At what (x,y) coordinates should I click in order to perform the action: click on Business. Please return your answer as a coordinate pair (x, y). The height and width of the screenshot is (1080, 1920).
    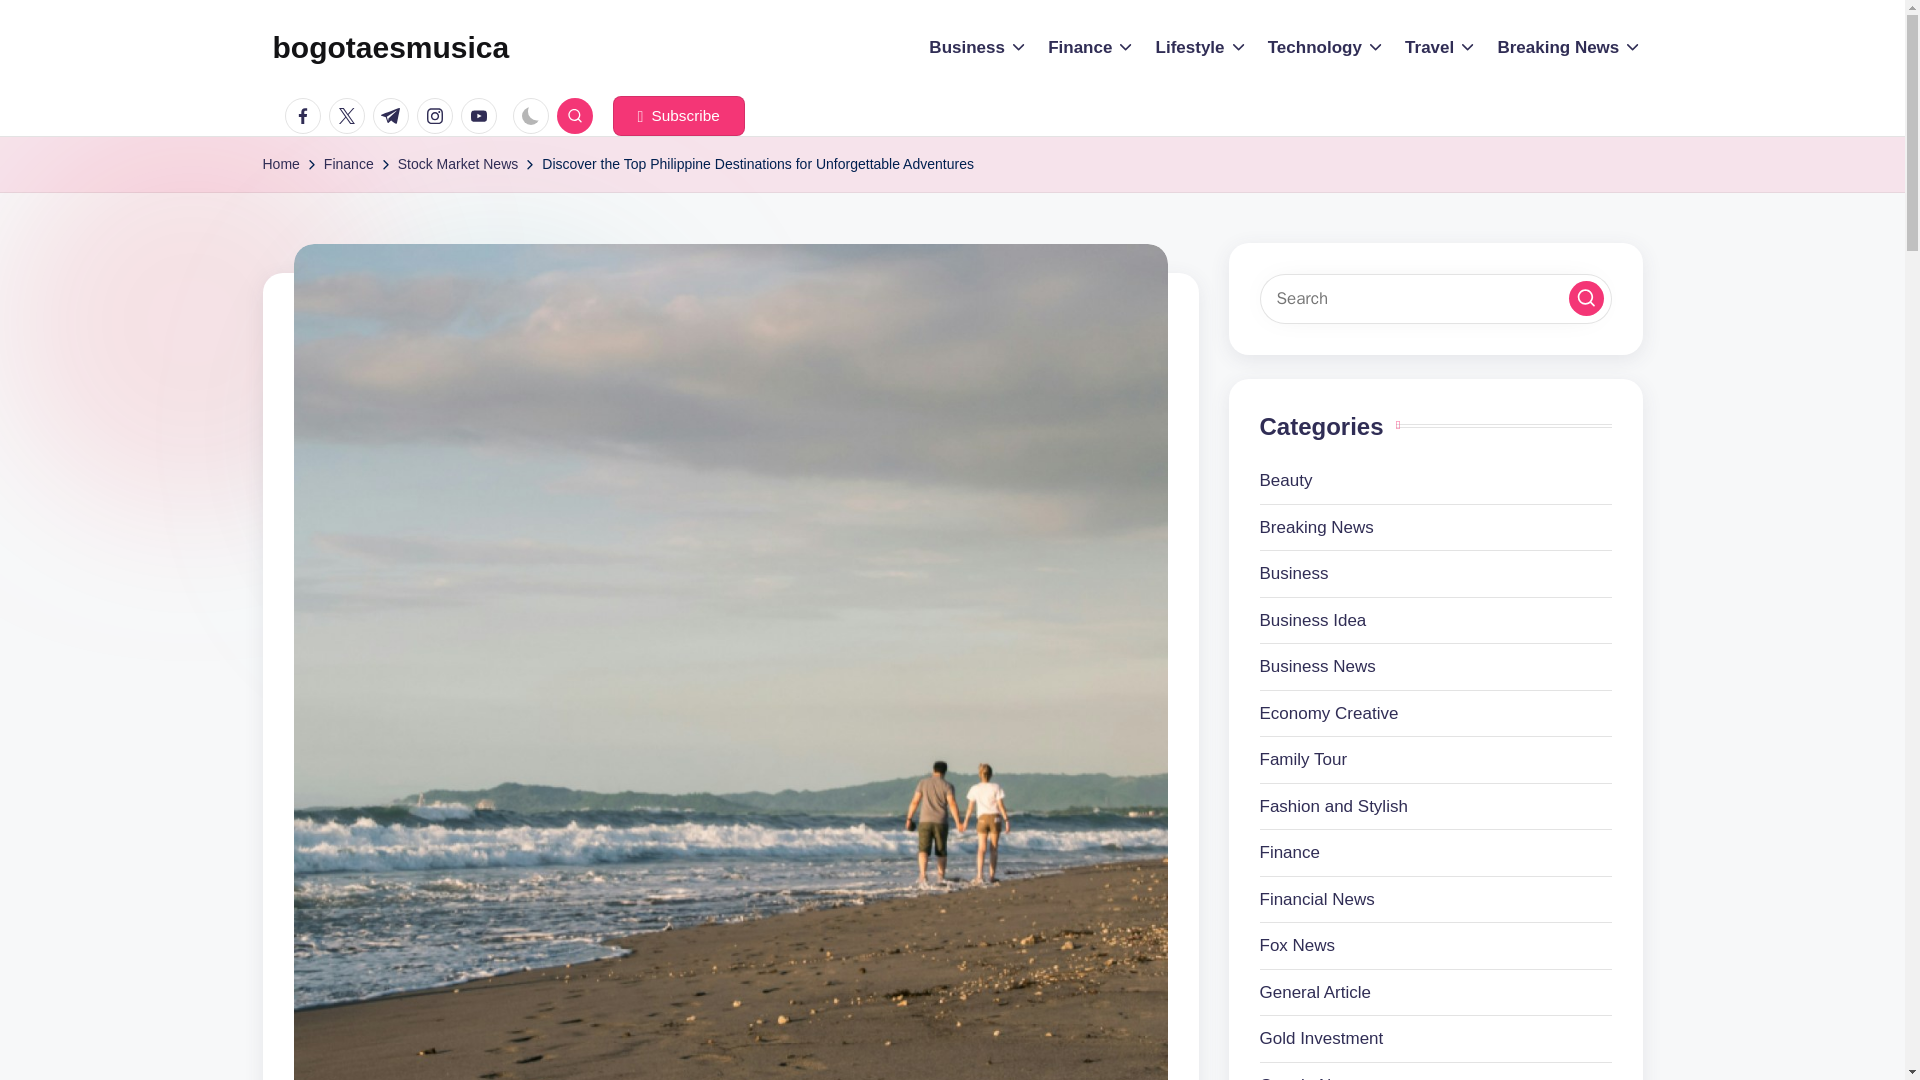
    Looking at the image, I should click on (978, 48).